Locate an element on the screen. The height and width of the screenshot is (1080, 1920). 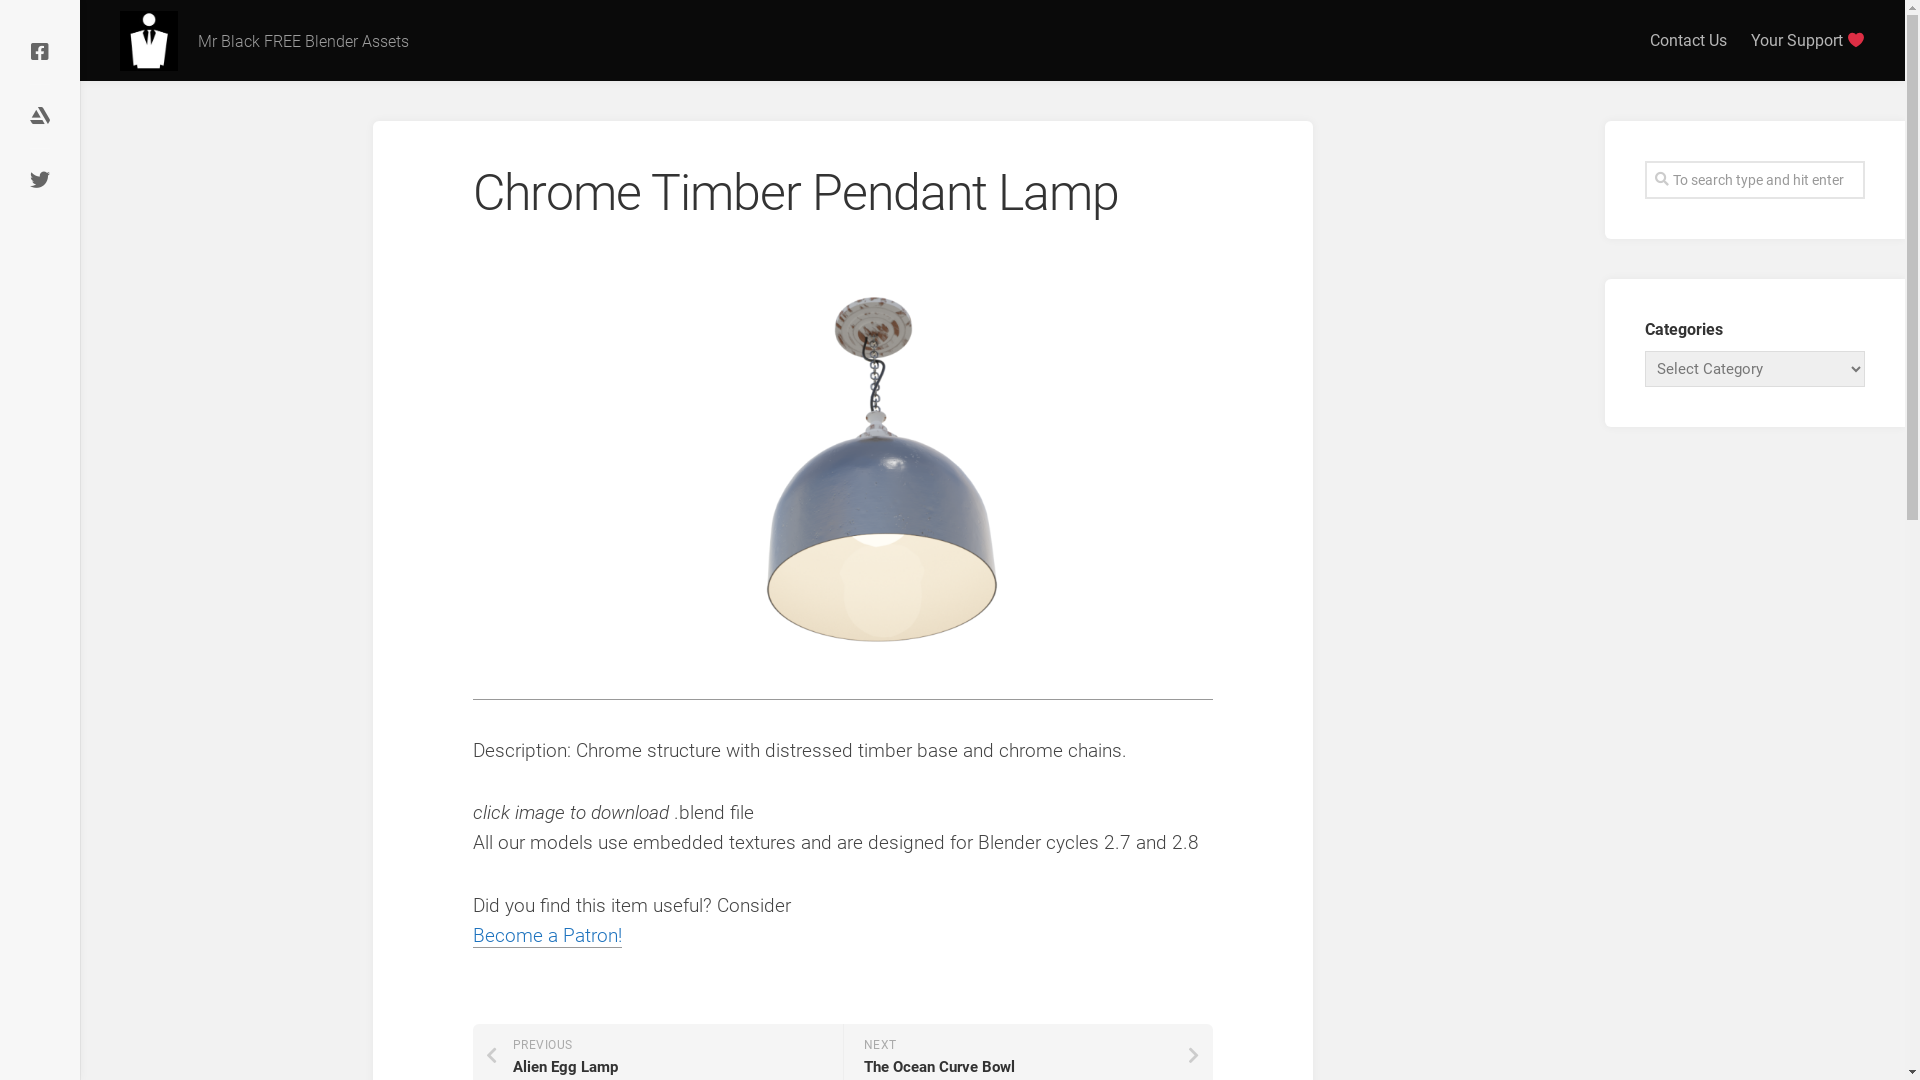
Mr Black on Artstation is located at coordinates (40, 116).